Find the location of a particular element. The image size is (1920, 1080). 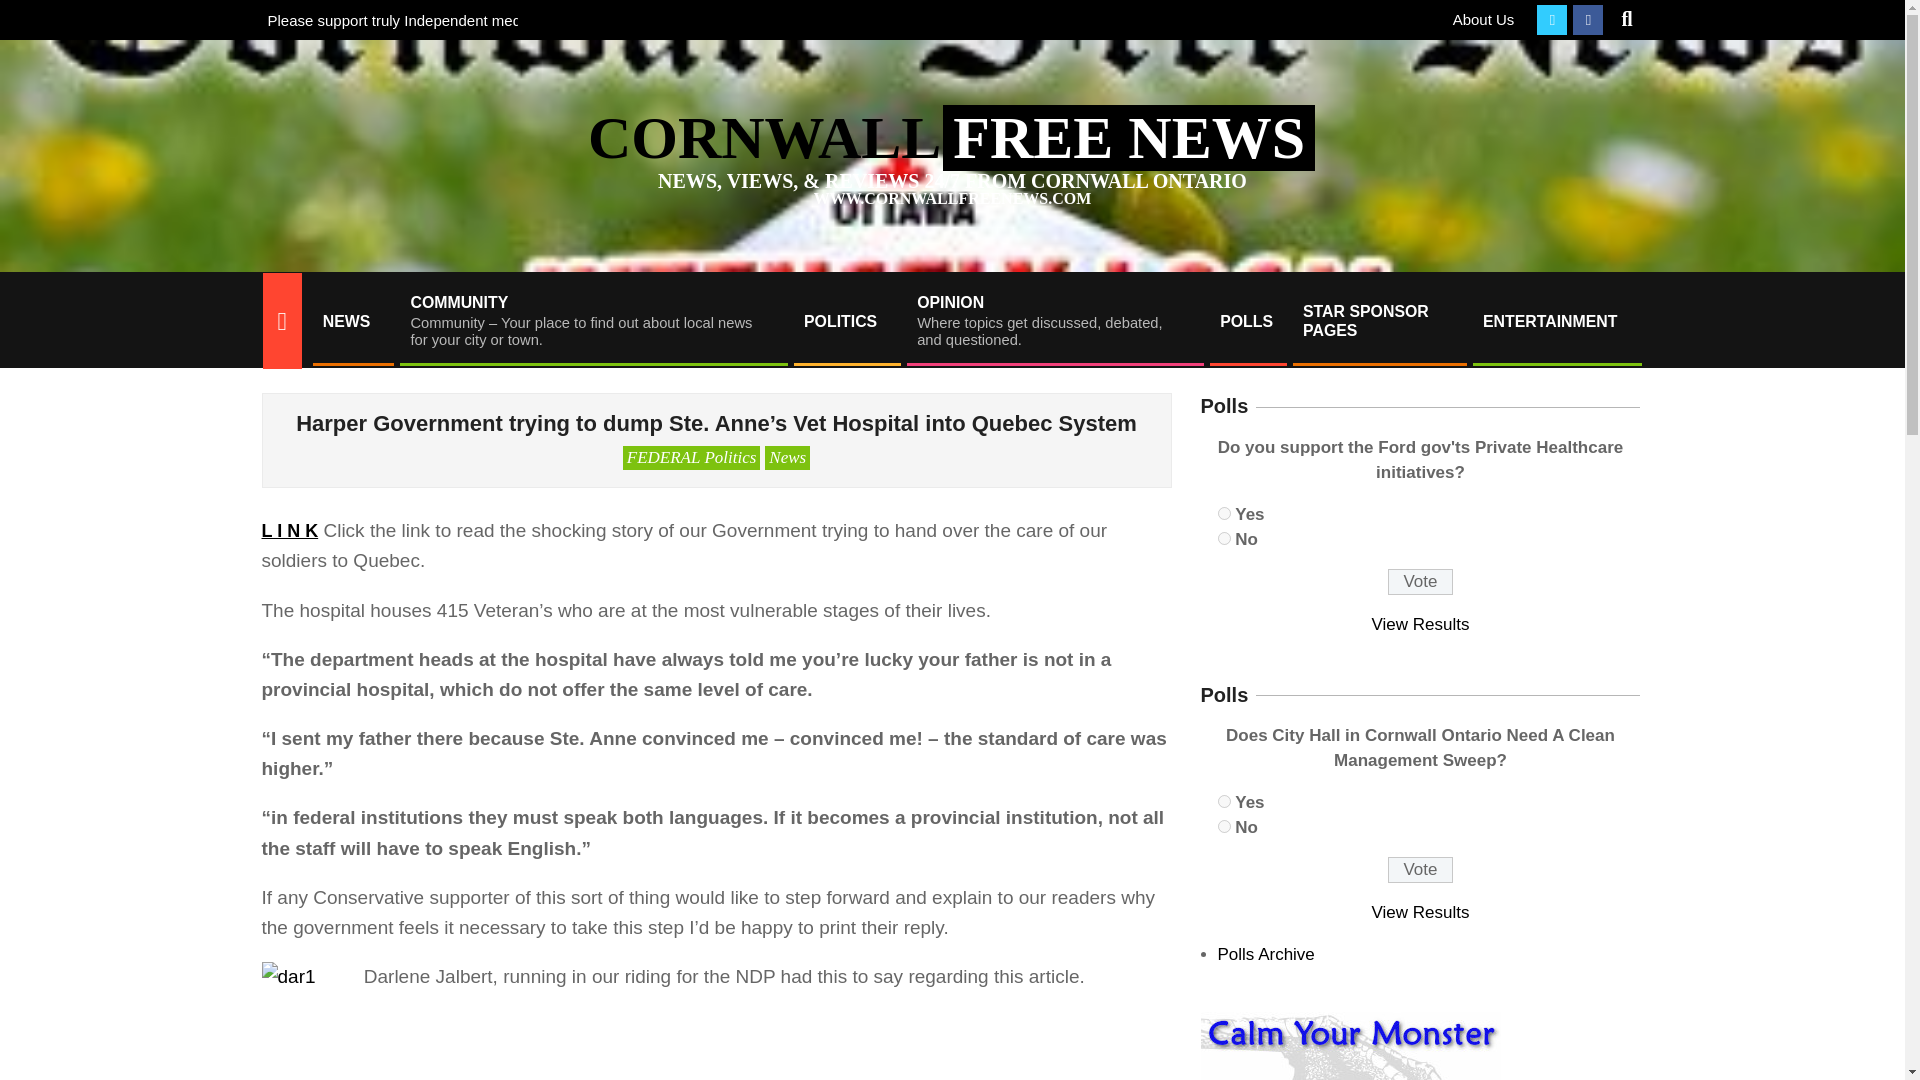

1770 is located at coordinates (1224, 800).